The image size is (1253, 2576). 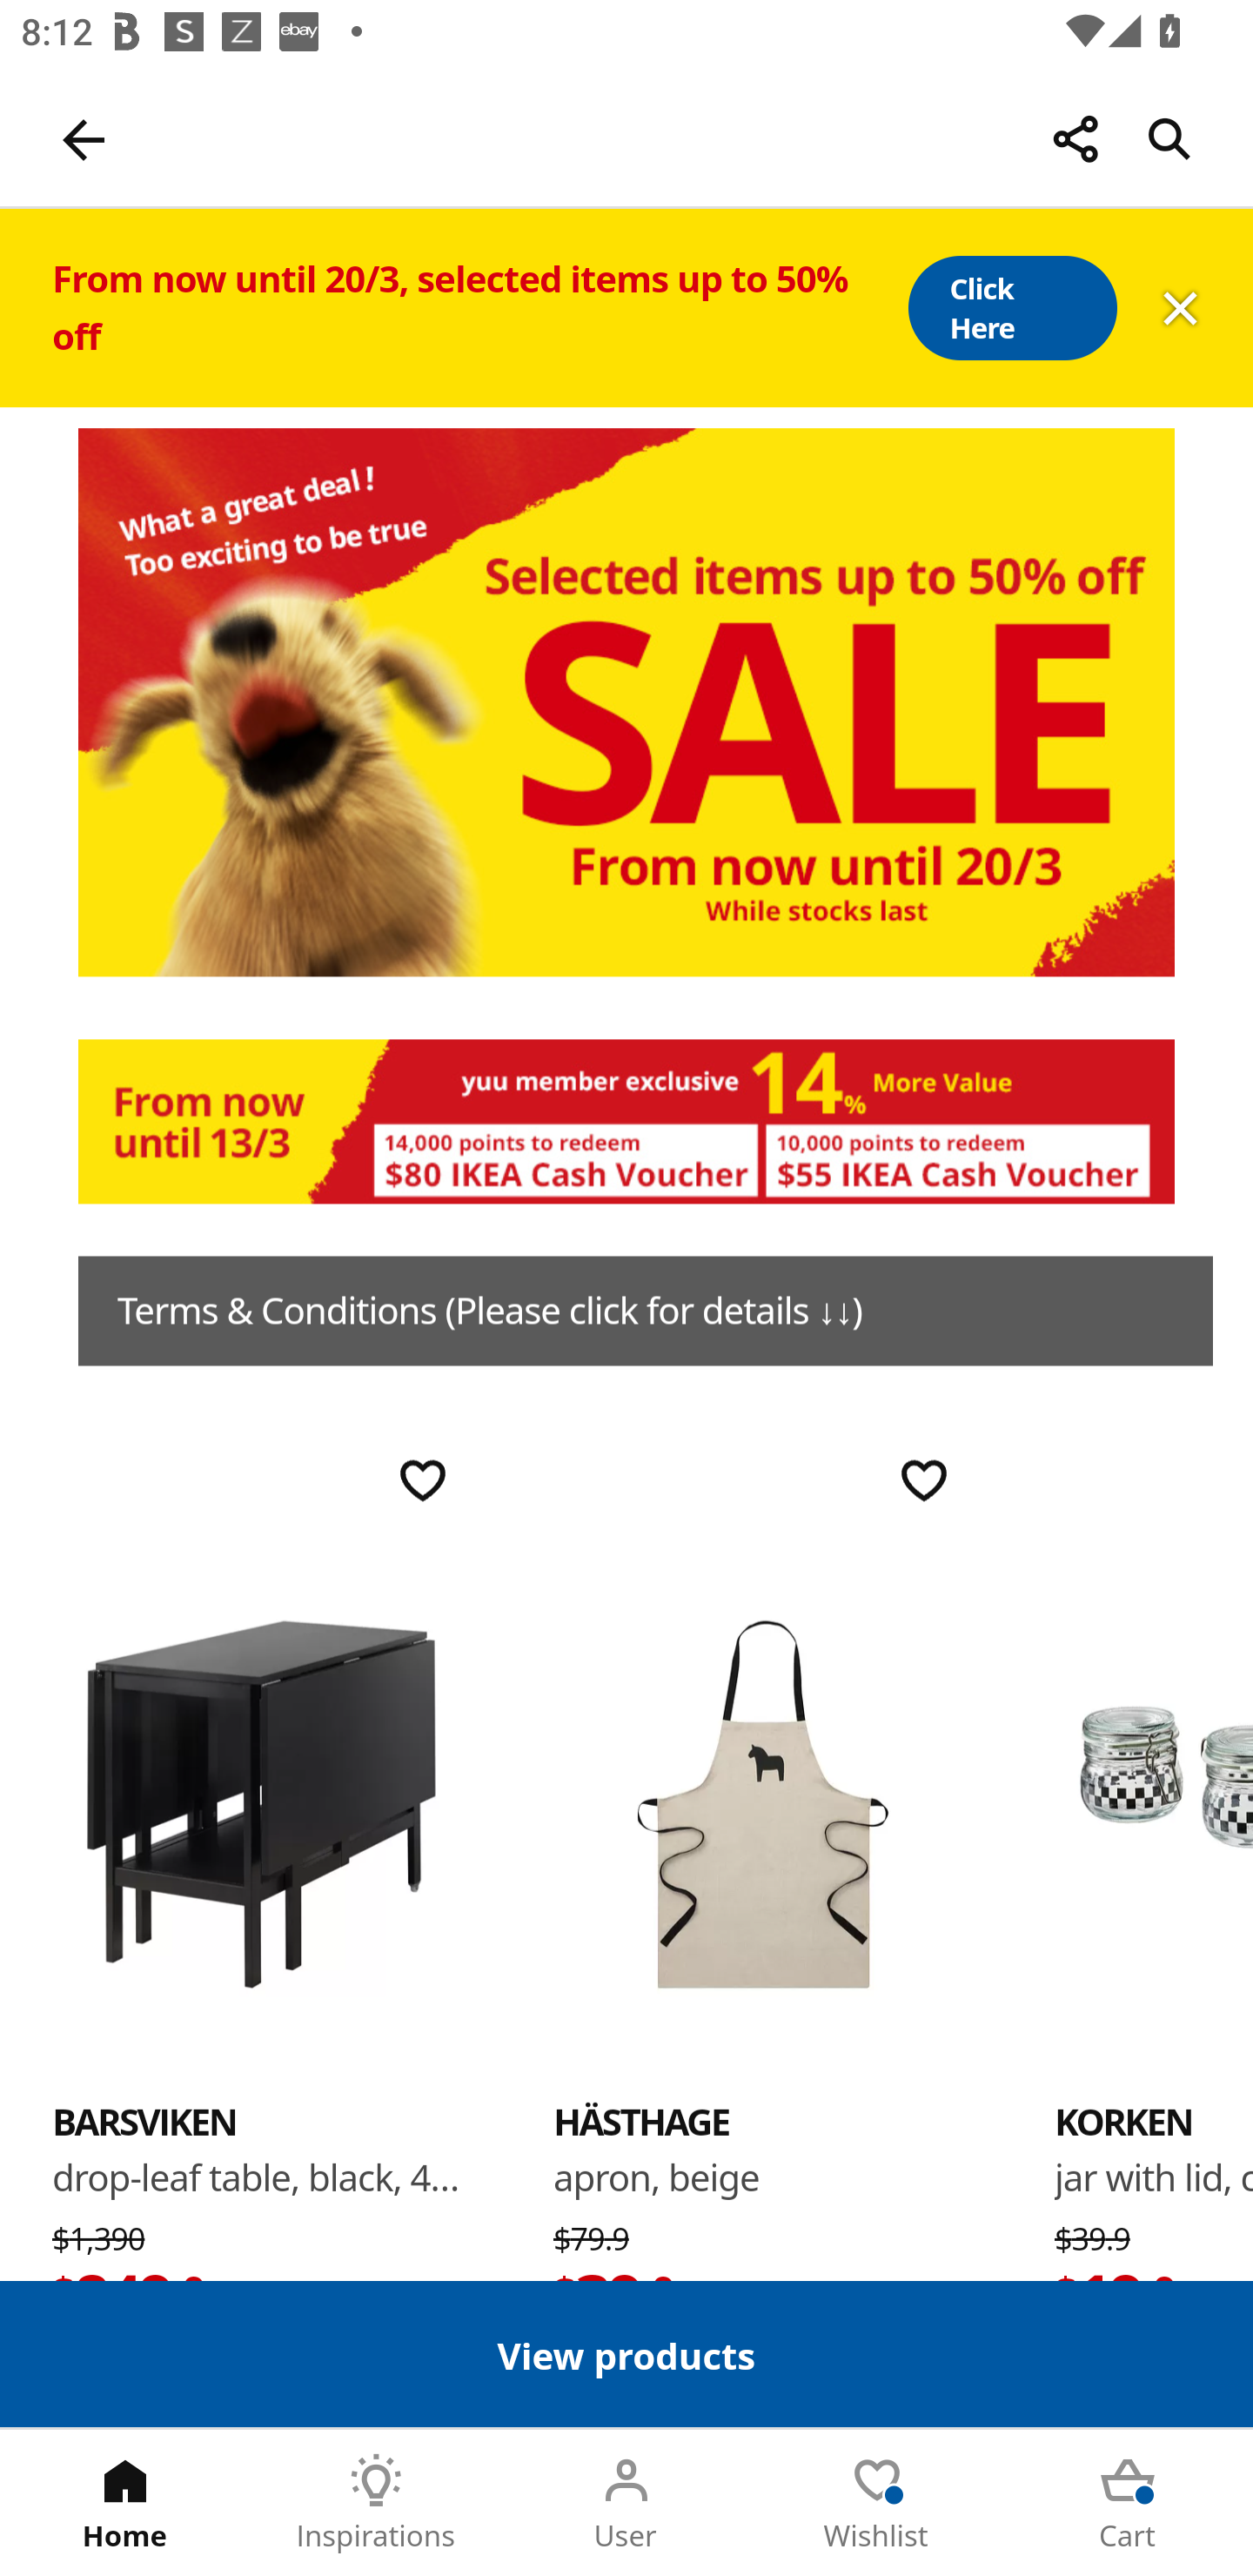 I want to click on Terms & Conditions (Please click for details ↓↓), so click(x=646, y=1311).